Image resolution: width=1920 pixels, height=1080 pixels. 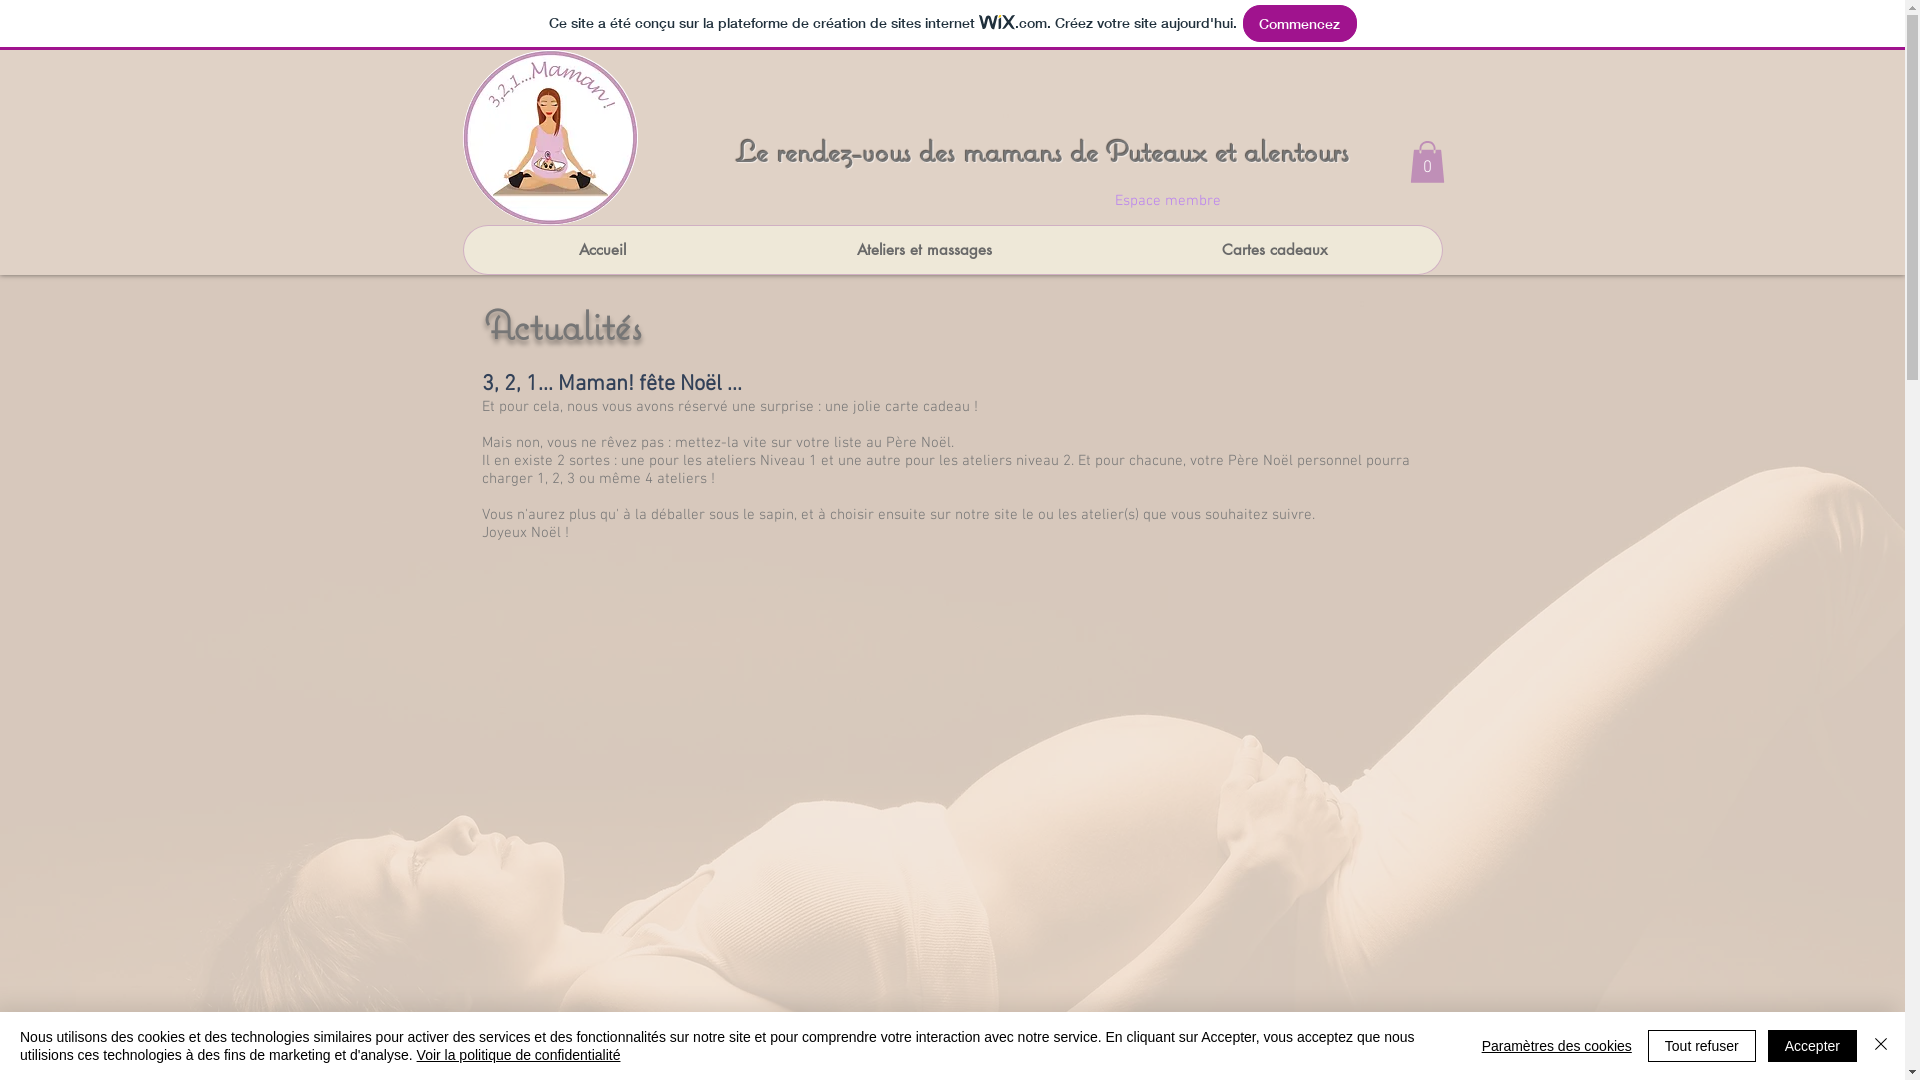 I want to click on Espace membre, so click(x=1167, y=200).